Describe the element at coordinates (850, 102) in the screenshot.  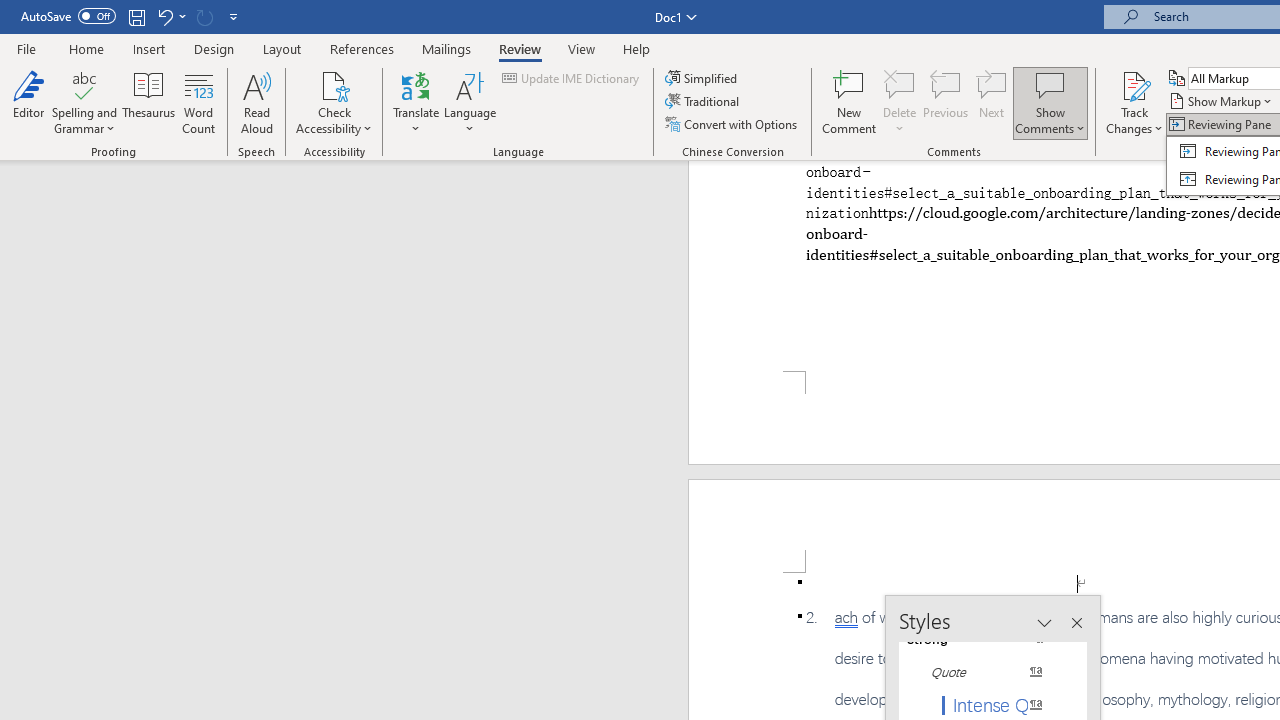
I see `New Comment` at that location.